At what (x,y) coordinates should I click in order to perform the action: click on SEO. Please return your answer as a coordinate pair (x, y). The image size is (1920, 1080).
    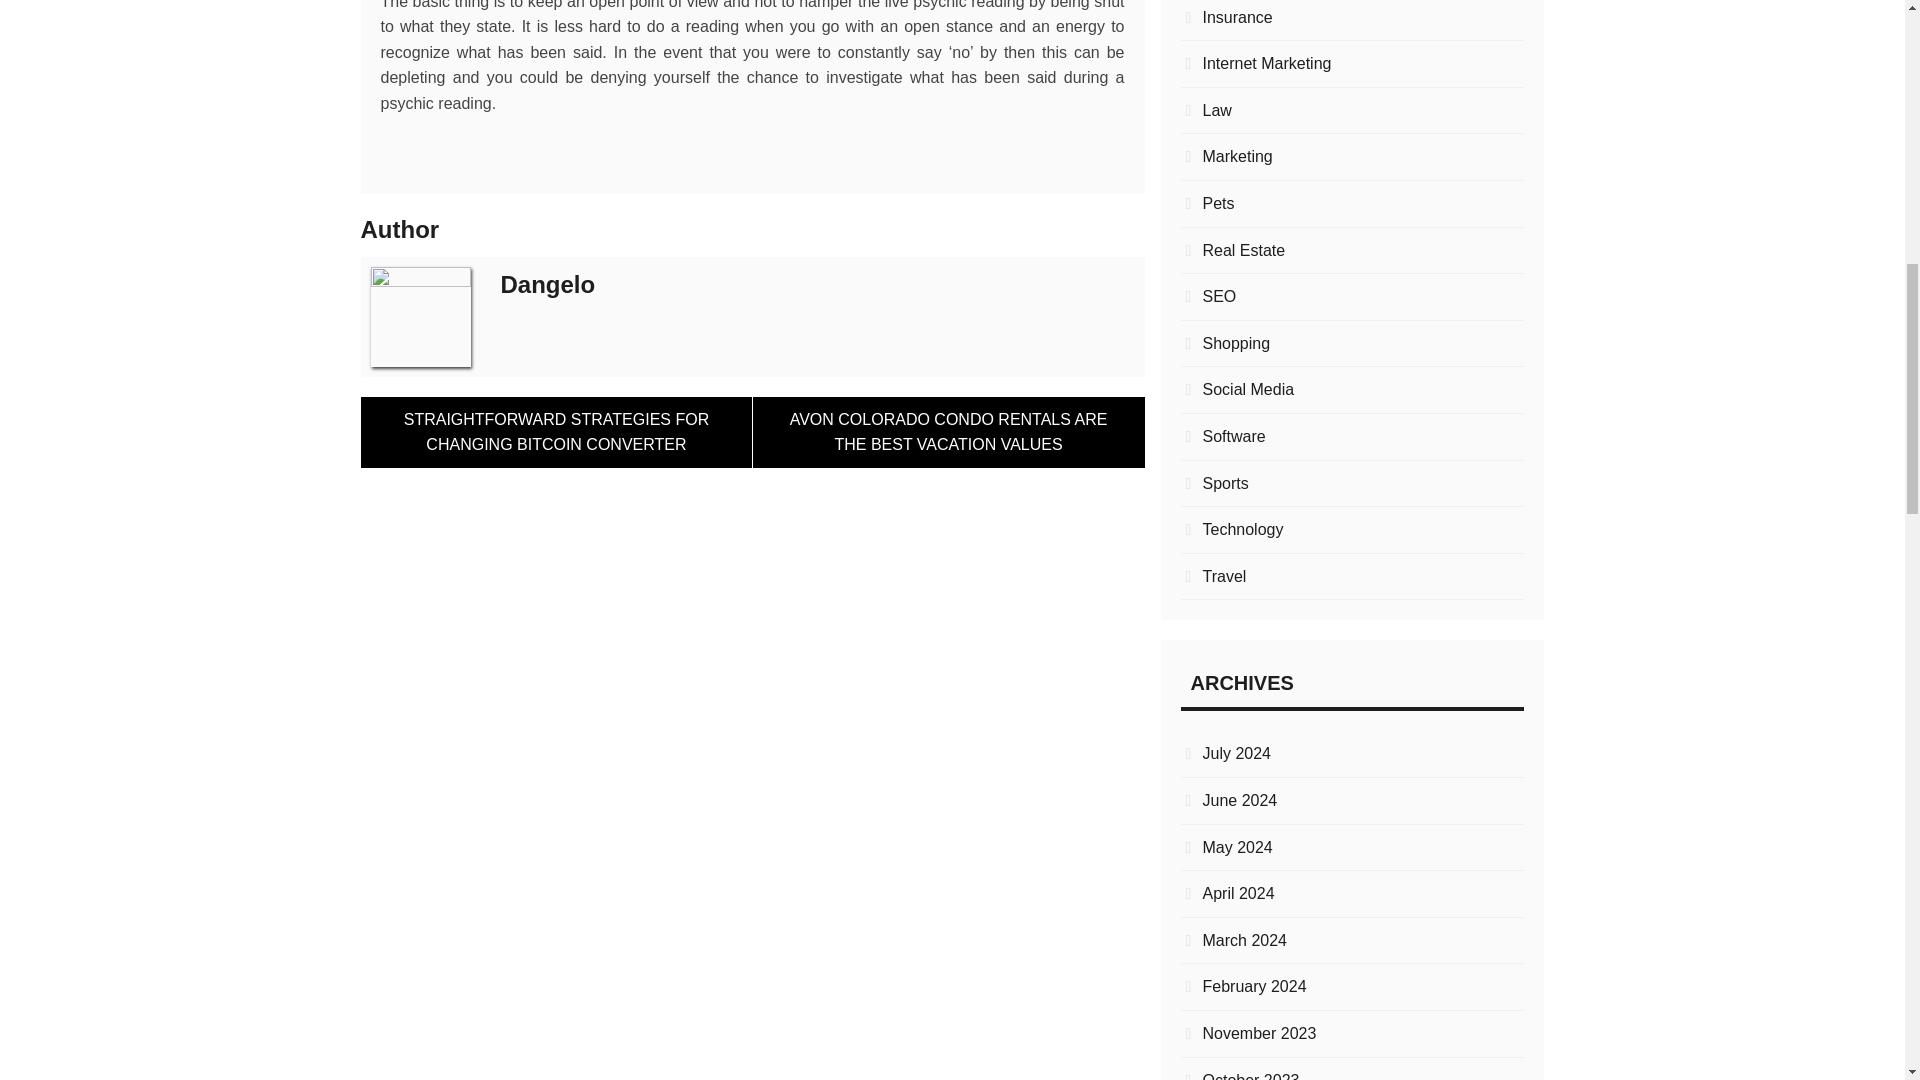
    Looking at the image, I should click on (1352, 296).